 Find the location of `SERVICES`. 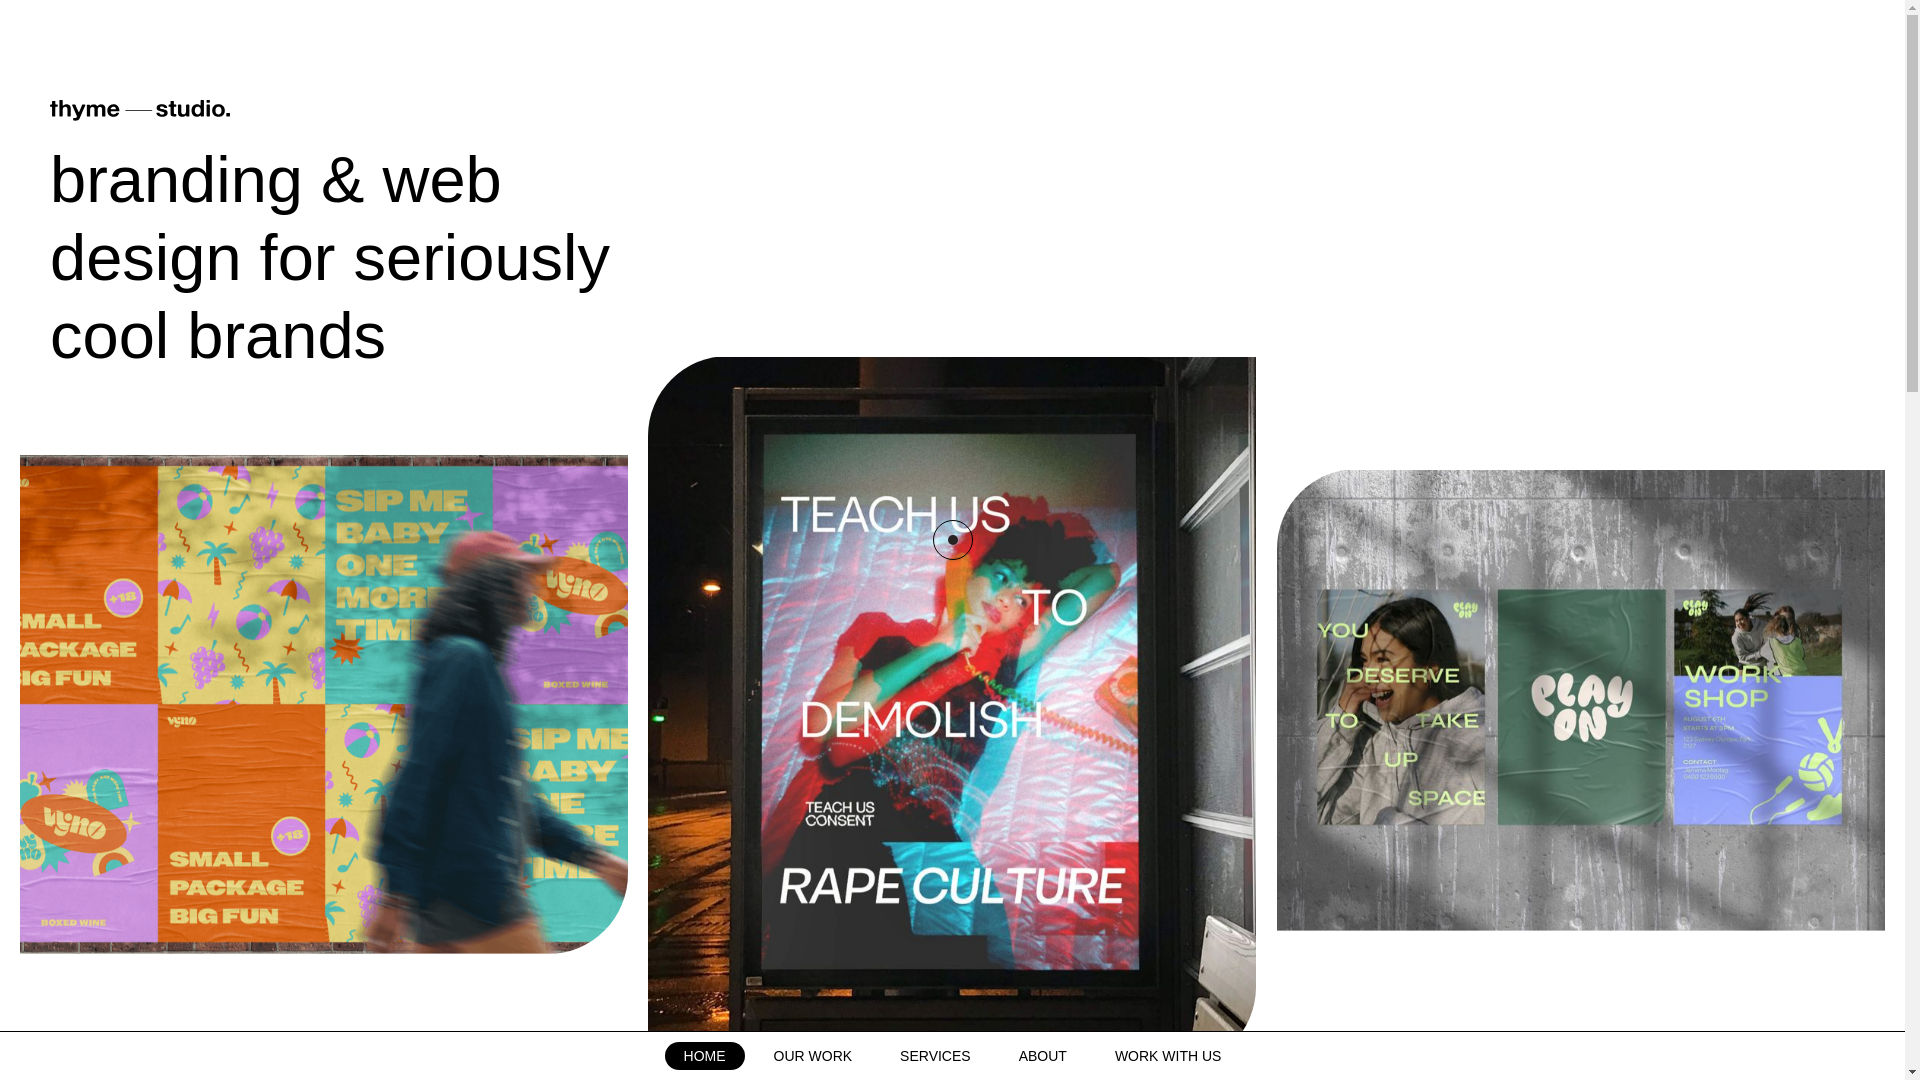

SERVICES is located at coordinates (936, 1056).